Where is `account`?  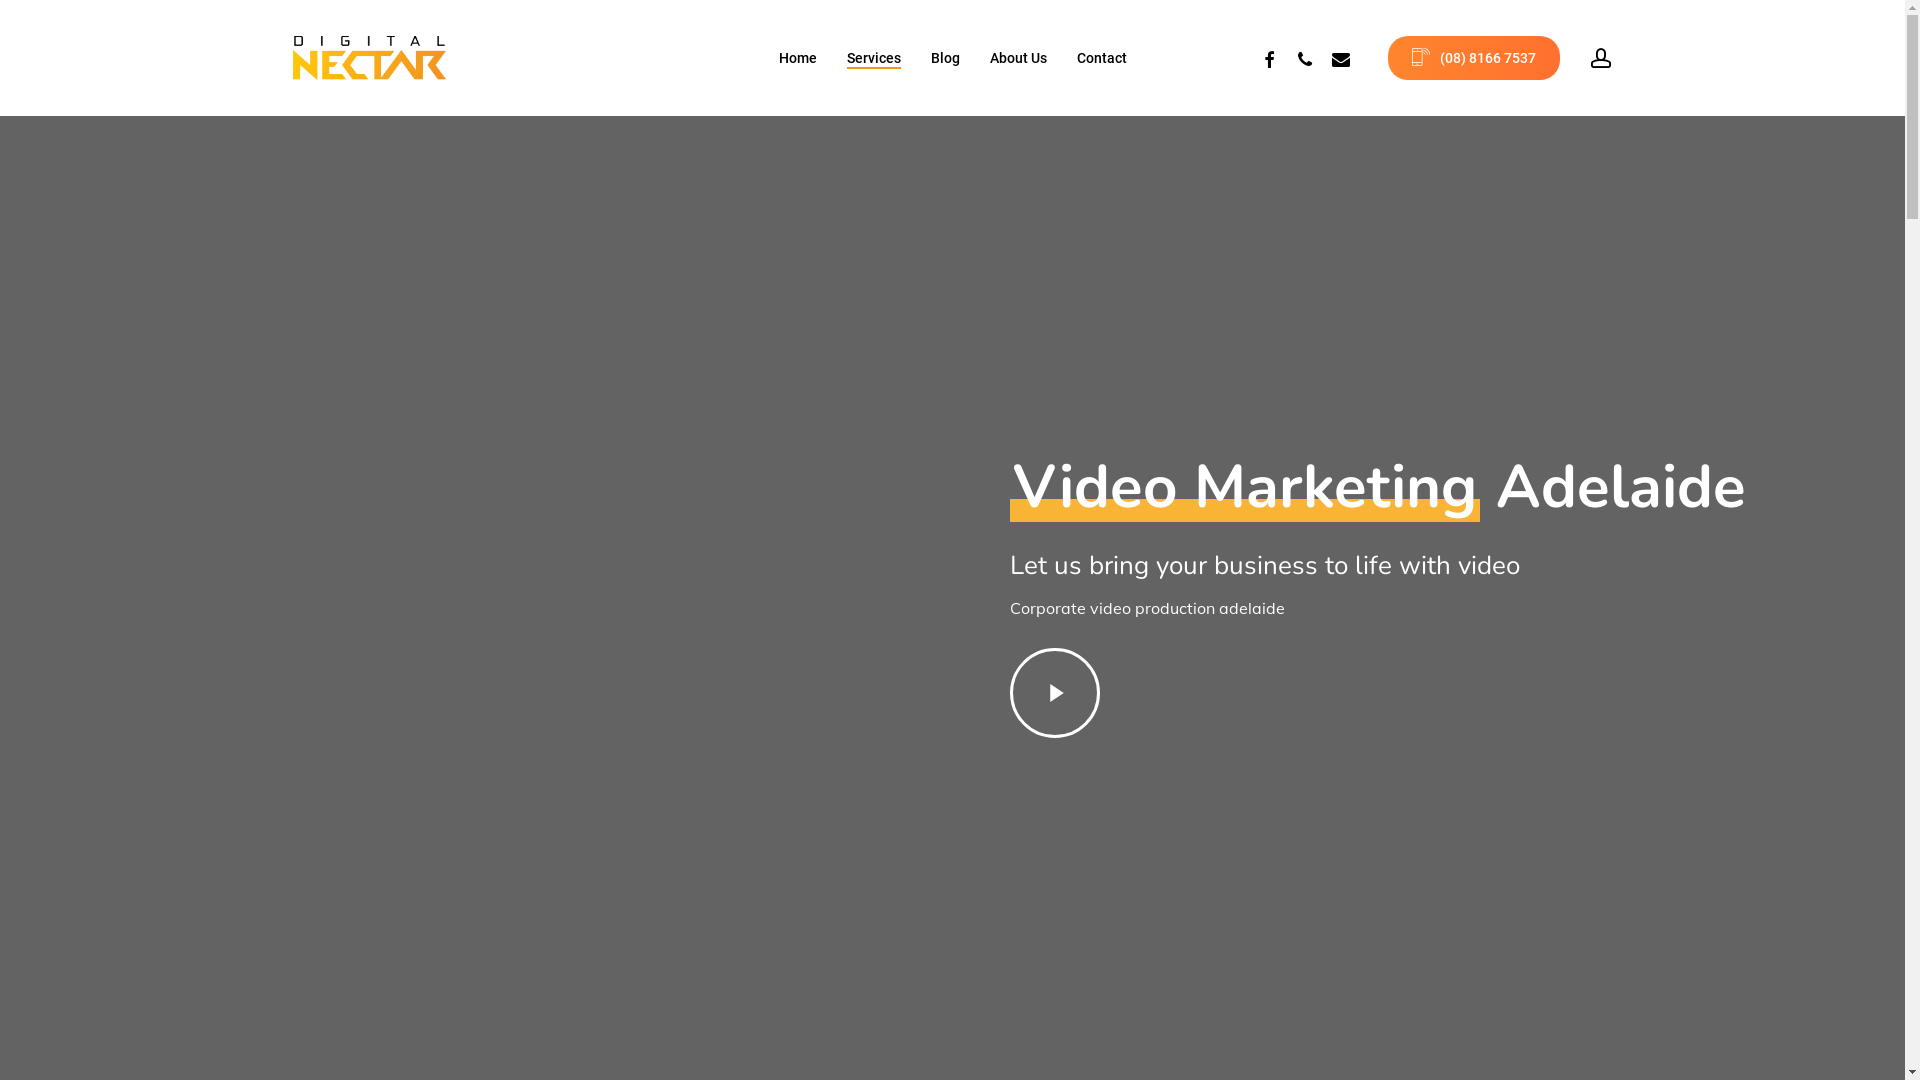 account is located at coordinates (1600, 58).